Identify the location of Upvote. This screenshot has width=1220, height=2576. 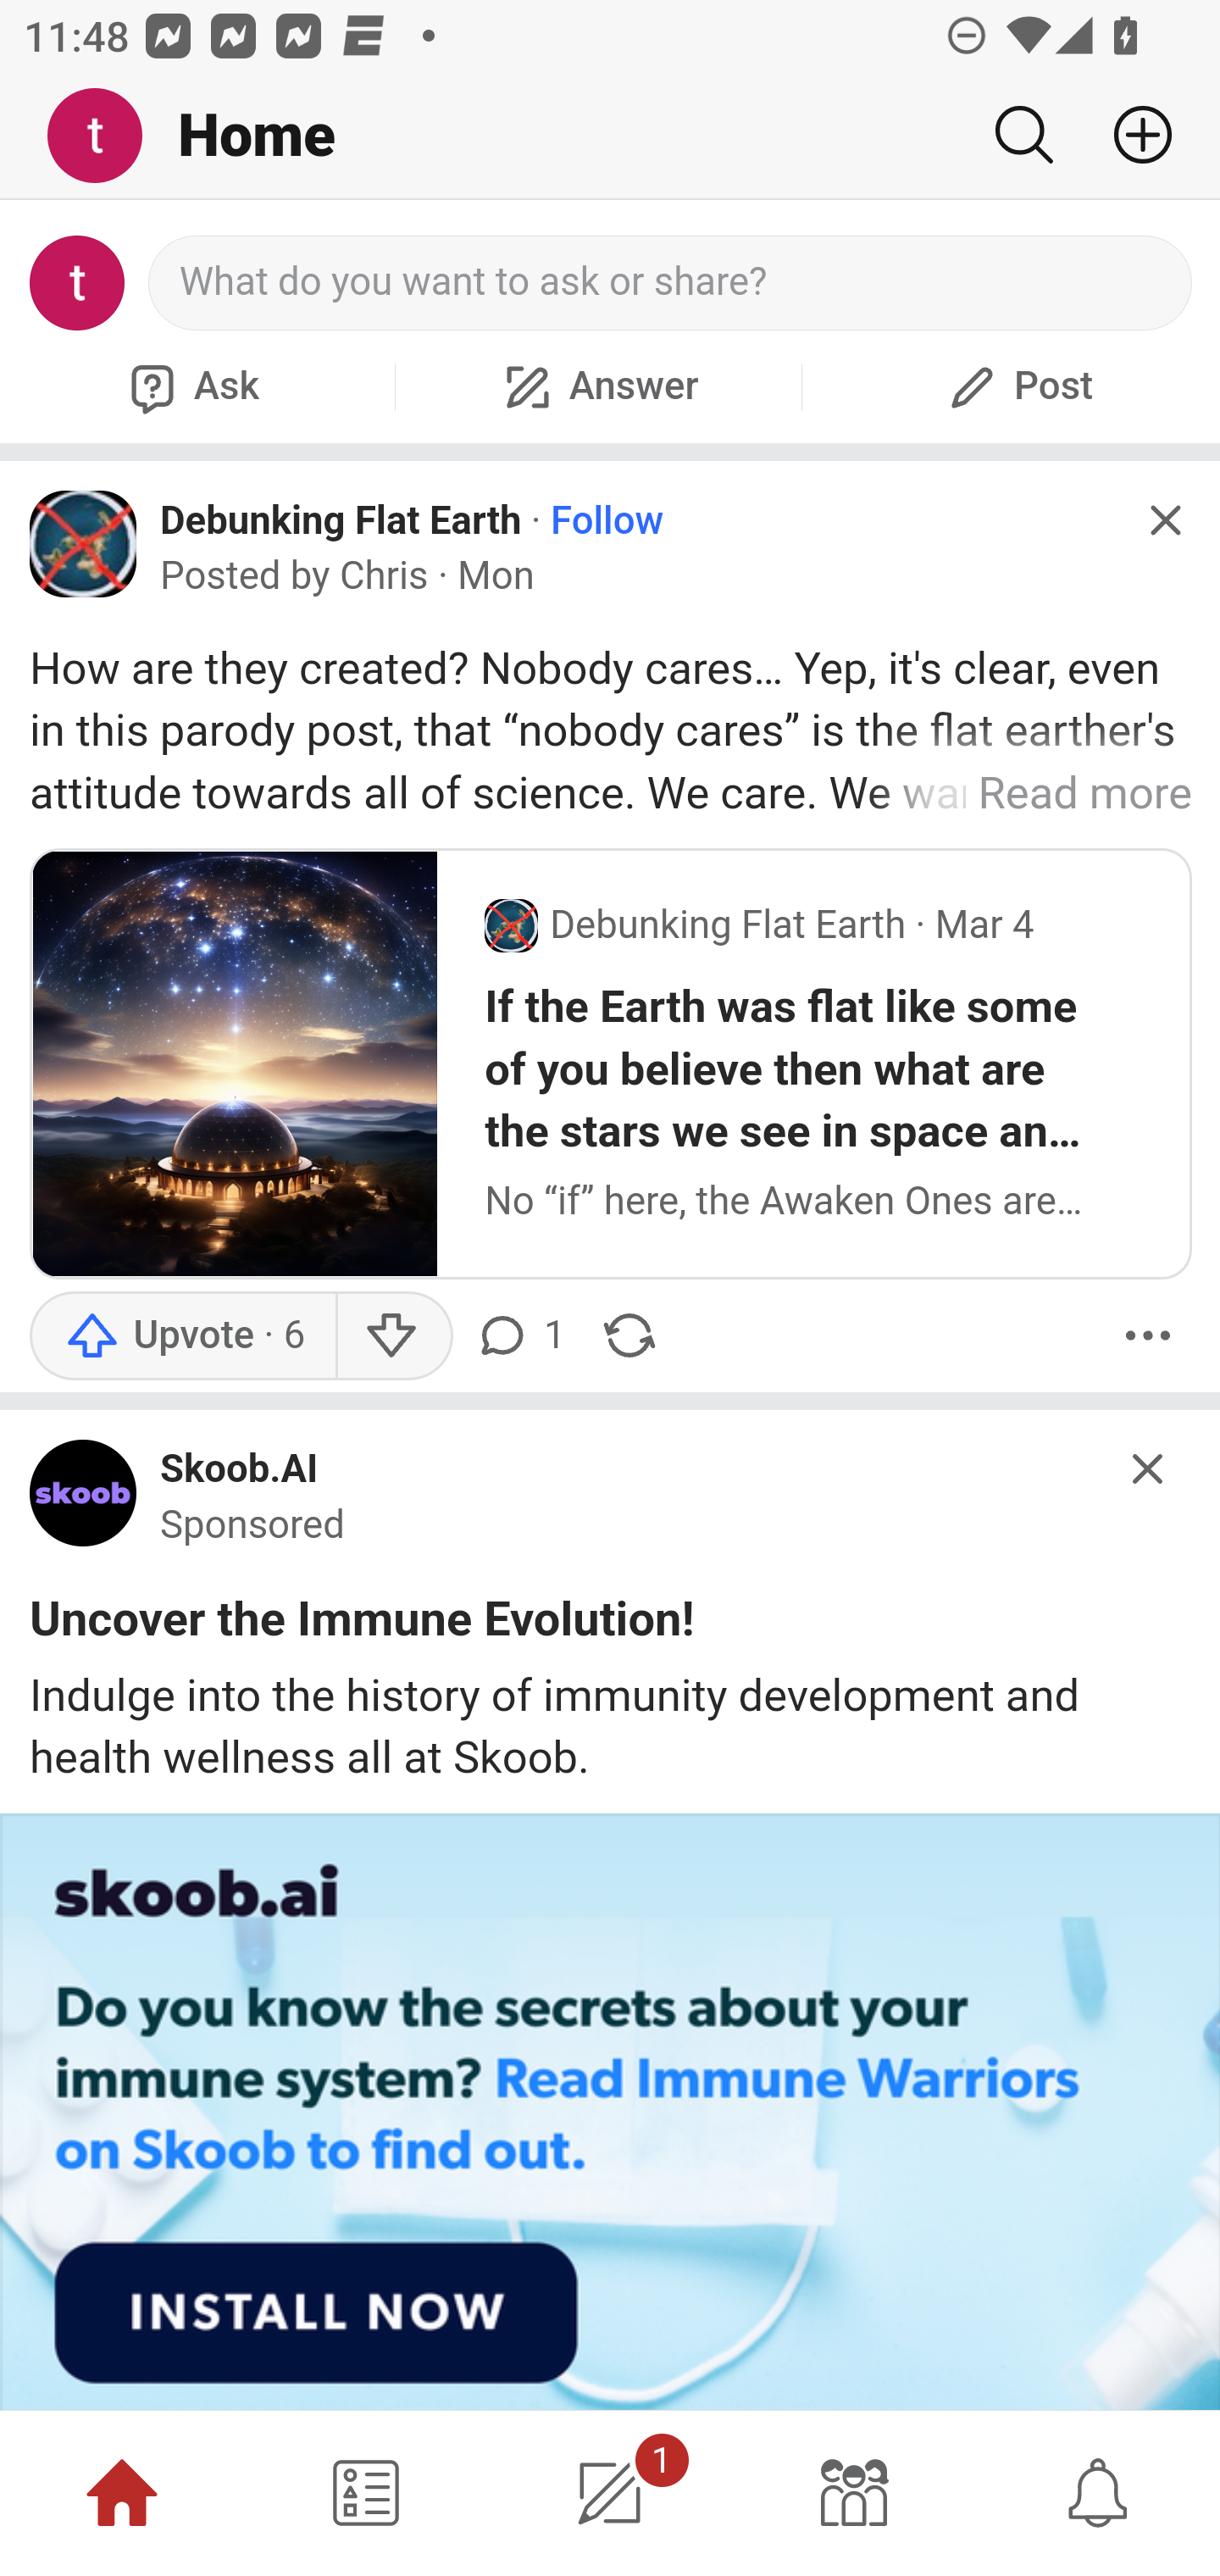
(183, 1335).